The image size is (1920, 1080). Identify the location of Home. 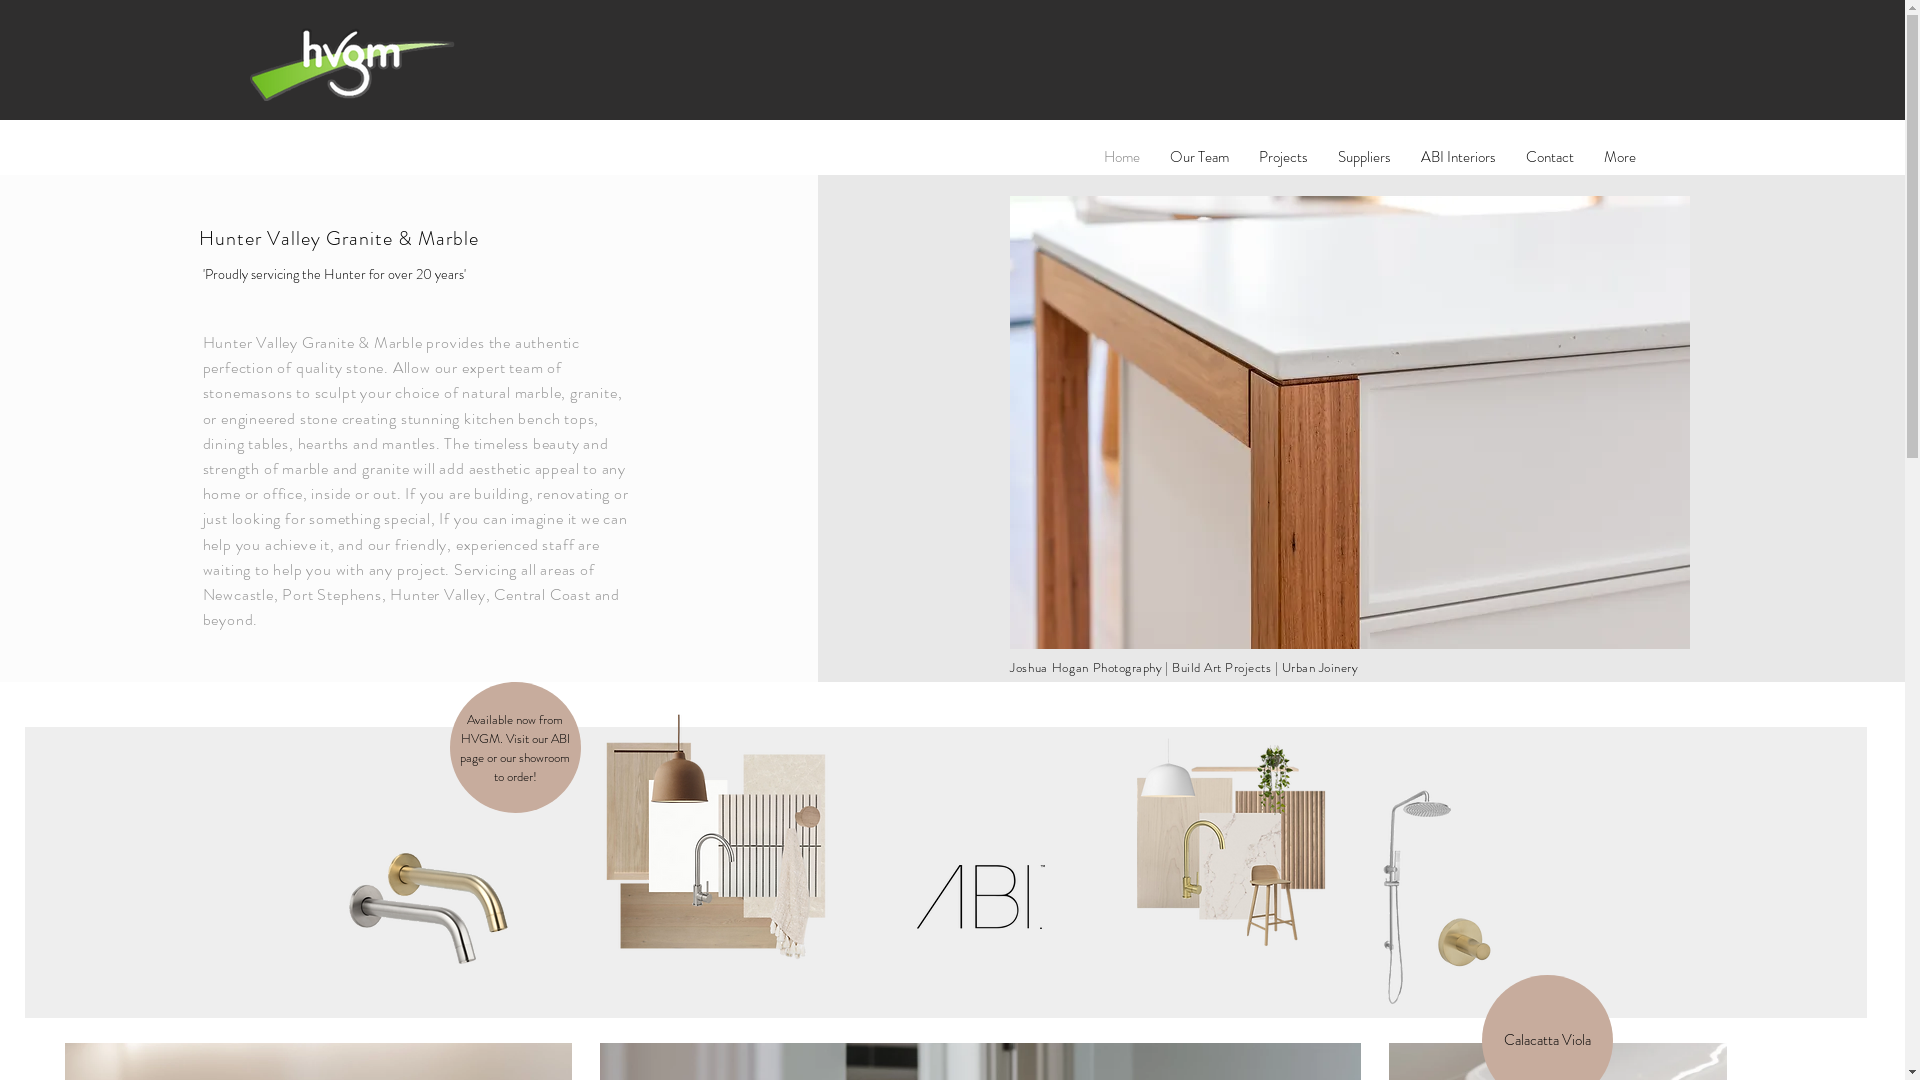
(1121, 157).